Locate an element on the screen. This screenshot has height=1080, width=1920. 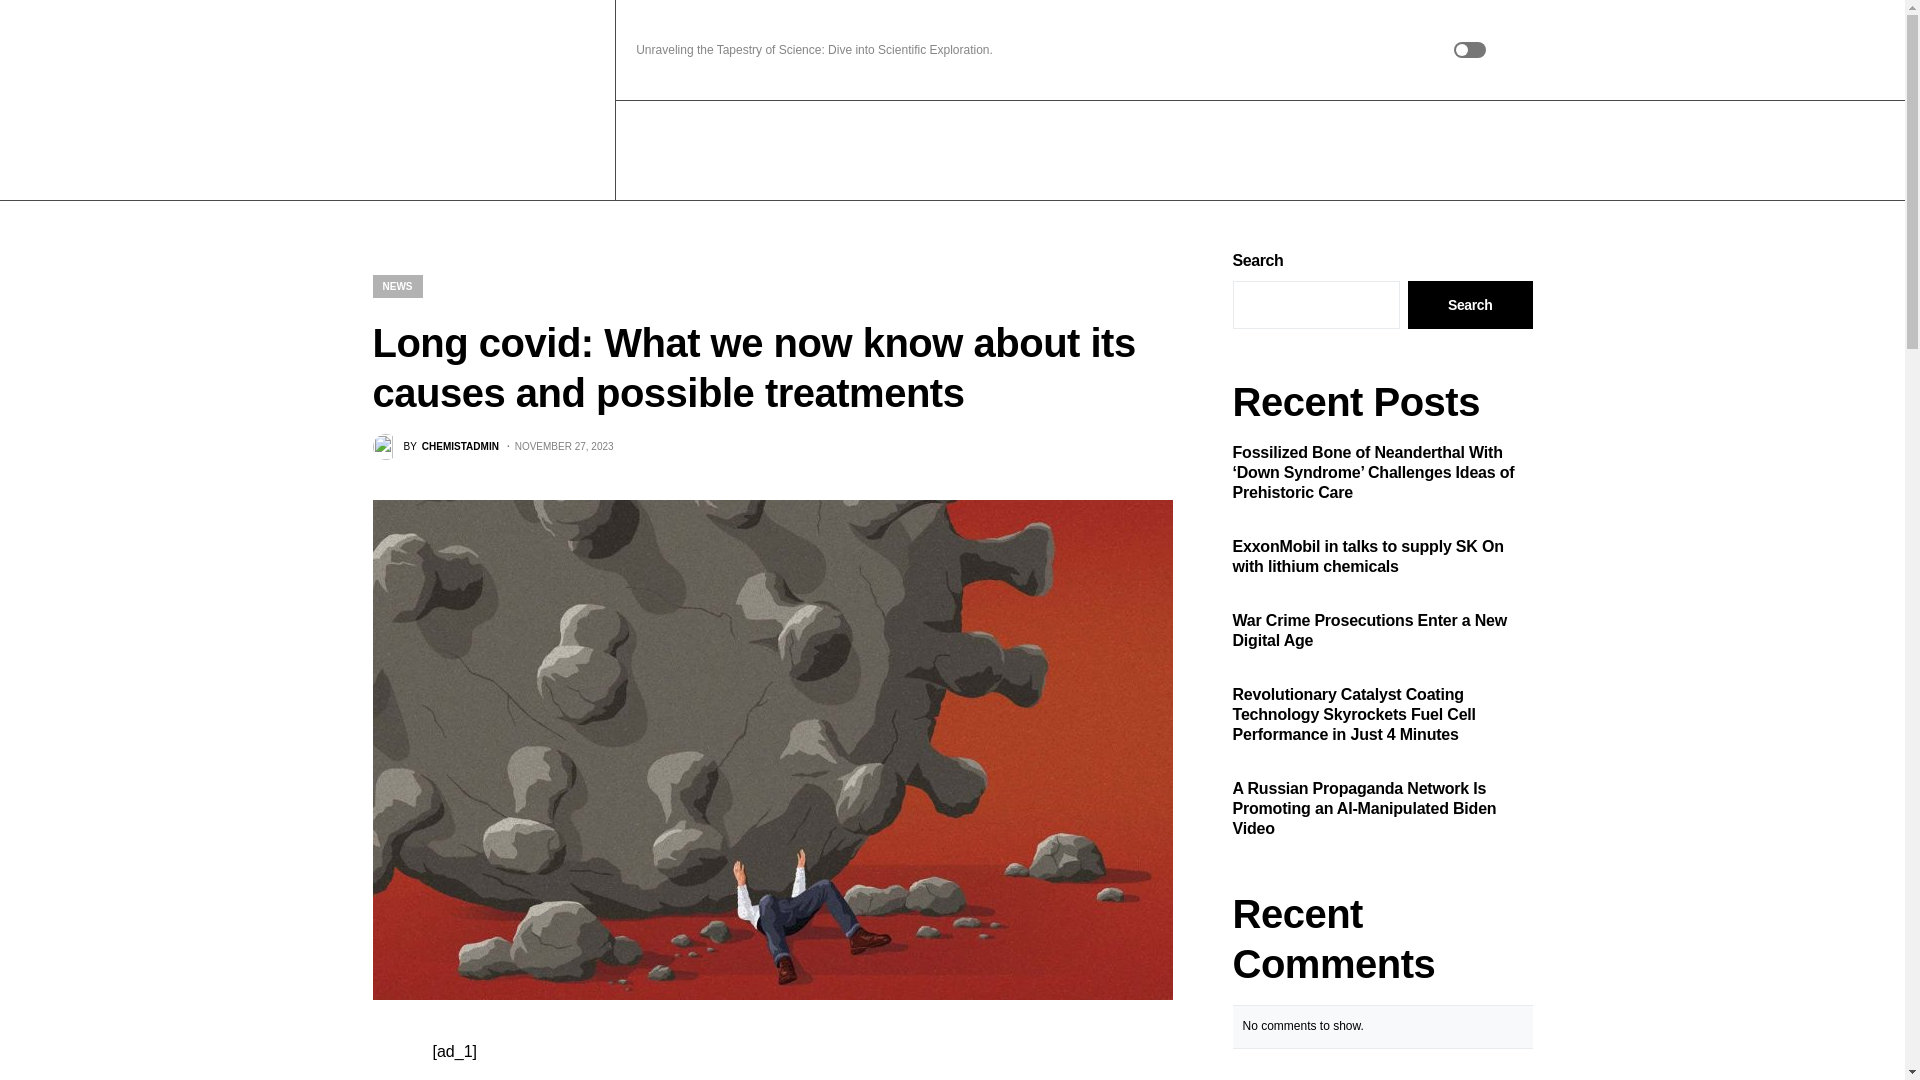
Contact is located at coordinates (805, 150).